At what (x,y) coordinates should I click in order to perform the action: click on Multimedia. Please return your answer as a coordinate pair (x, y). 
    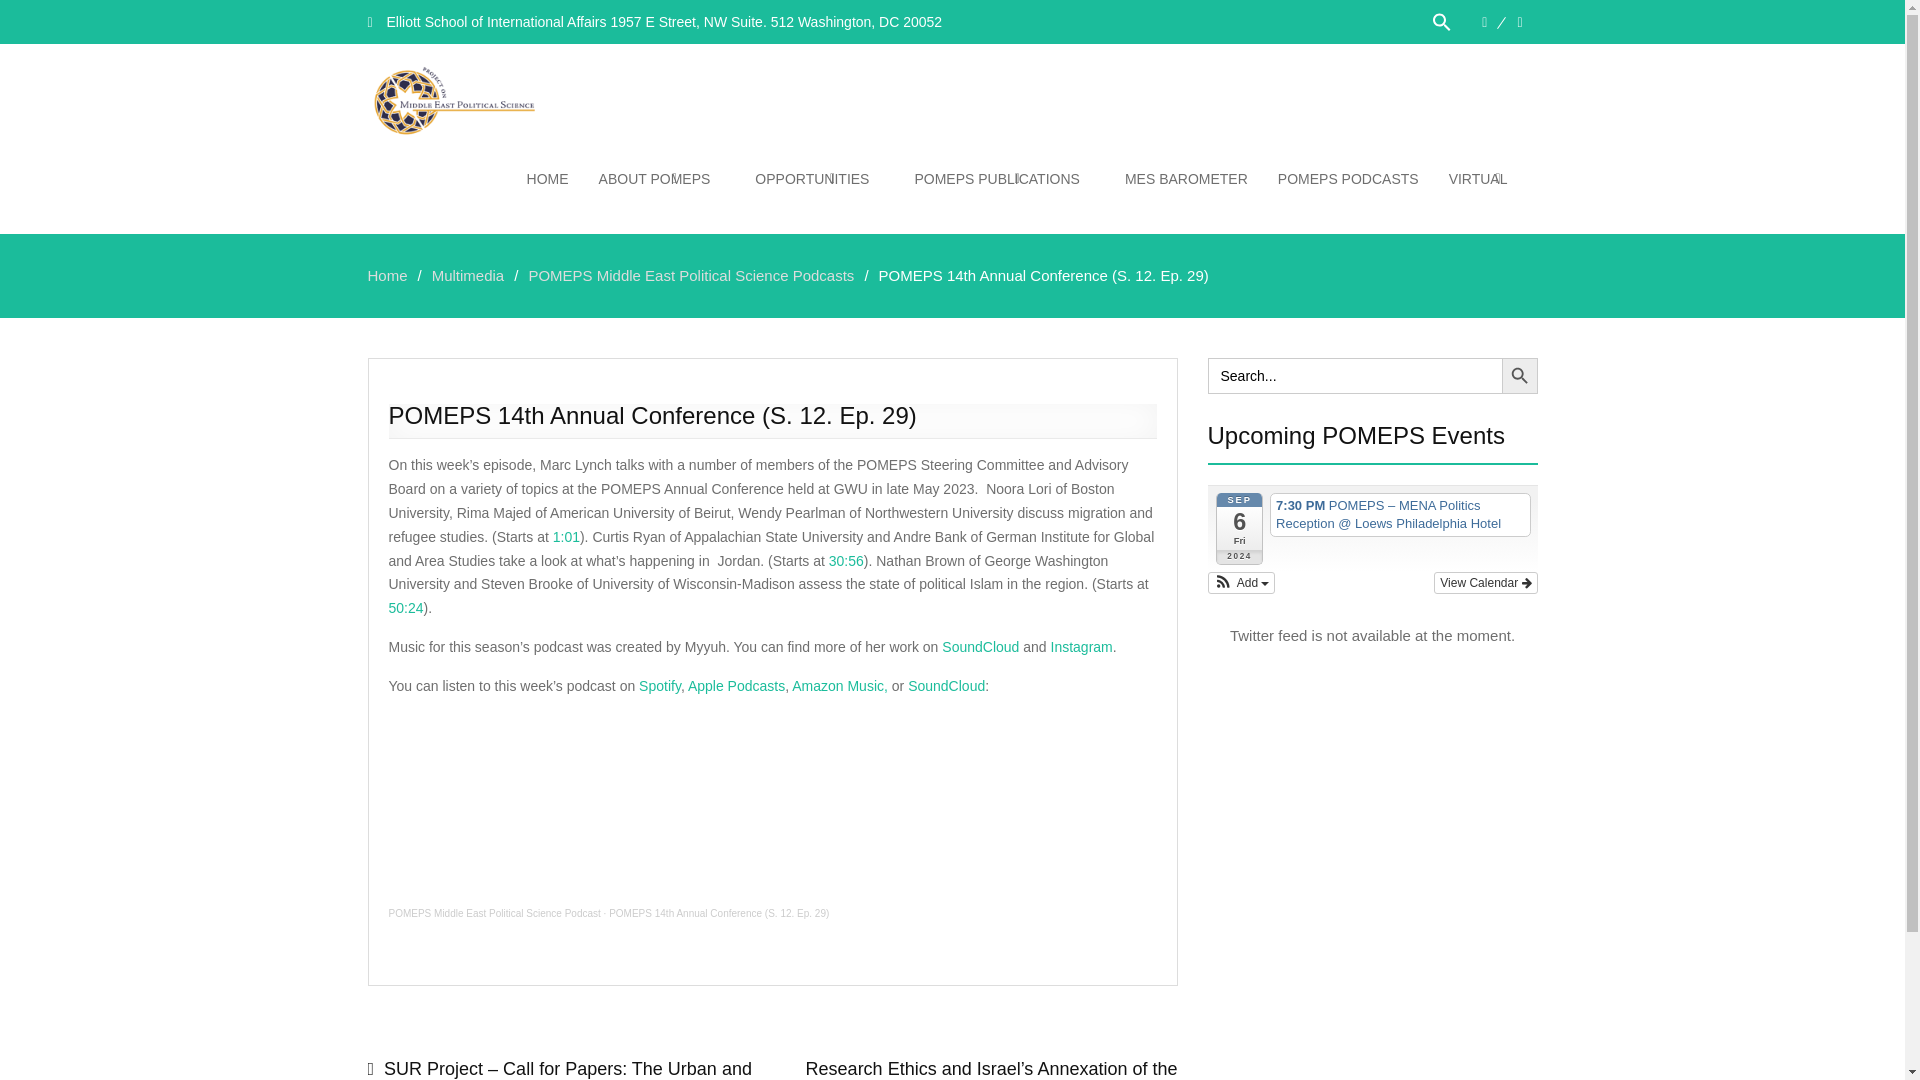
    Looking at the image, I should click on (468, 275).